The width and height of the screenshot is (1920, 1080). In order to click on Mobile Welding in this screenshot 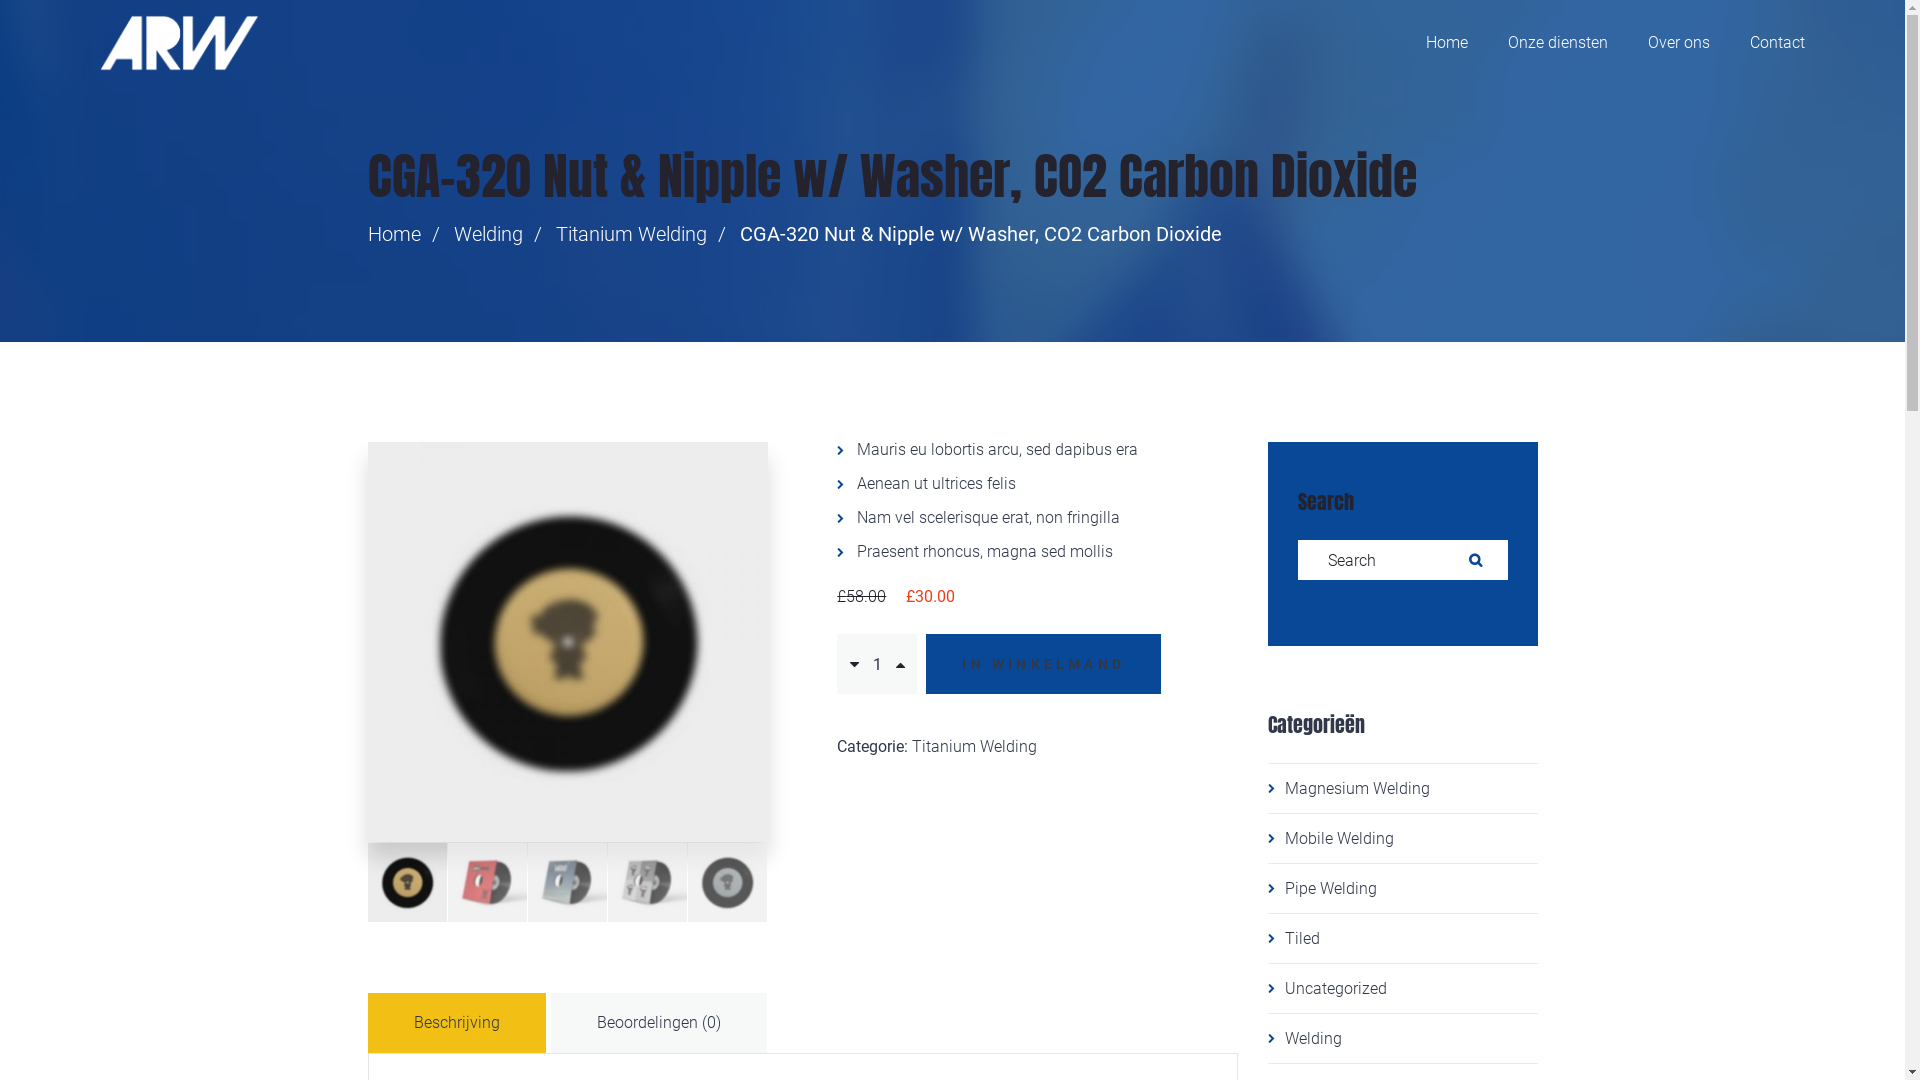, I will do `click(1403, 838)`.